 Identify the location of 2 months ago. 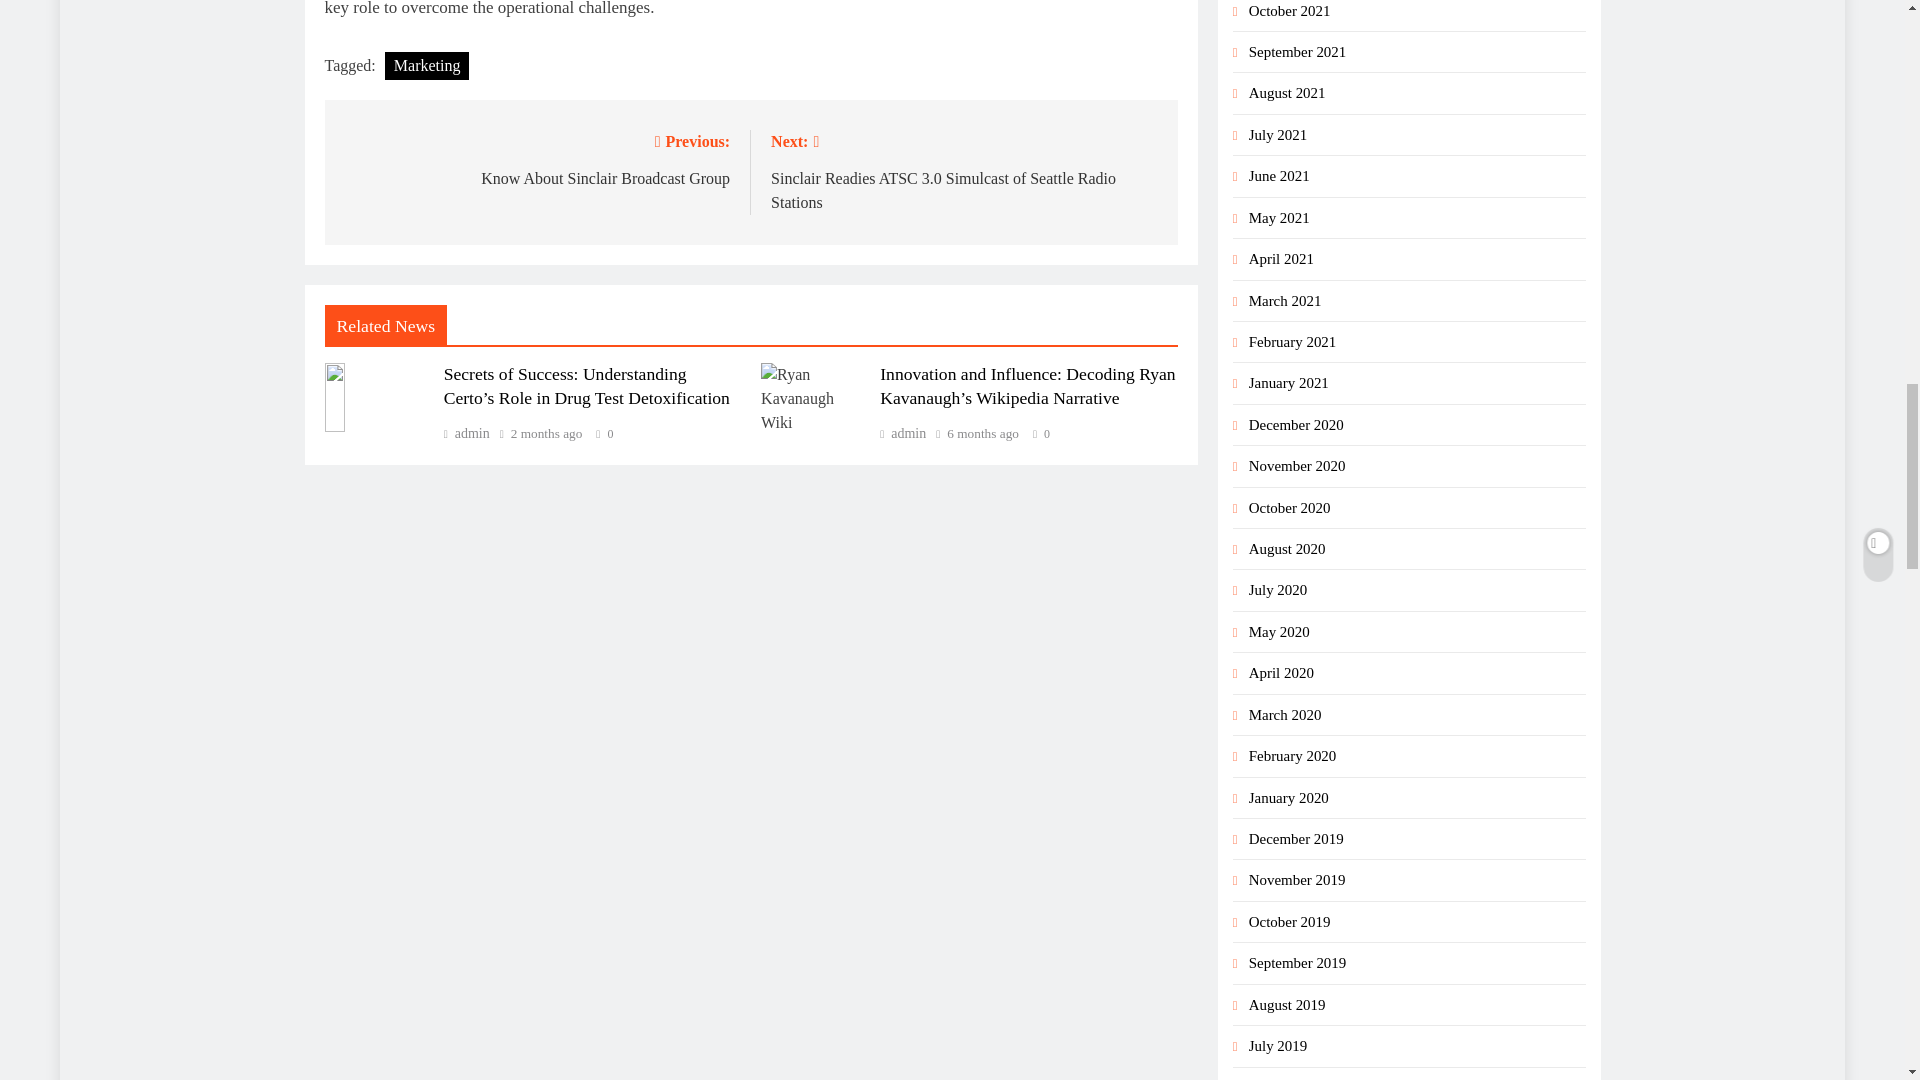
(466, 432).